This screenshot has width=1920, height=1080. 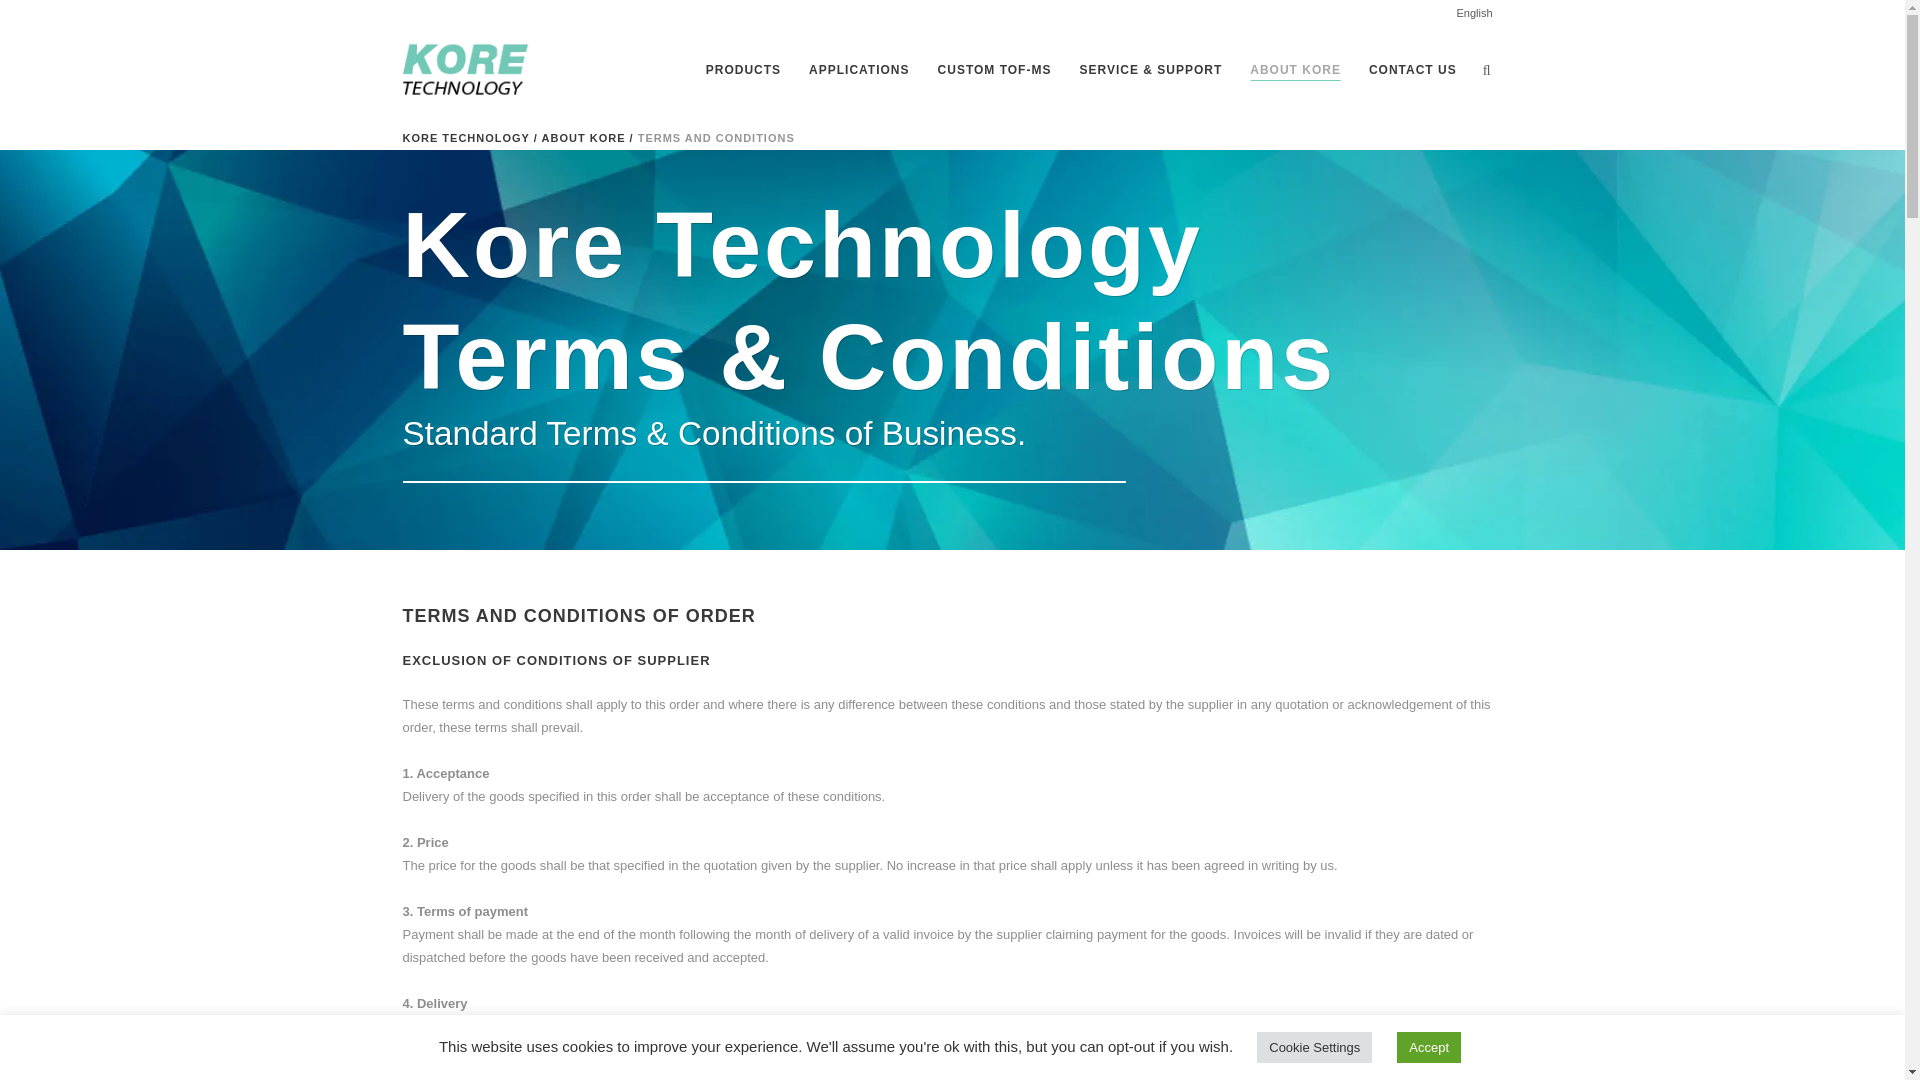 I want to click on APPLICATIONS, so click(x=858, y=69).